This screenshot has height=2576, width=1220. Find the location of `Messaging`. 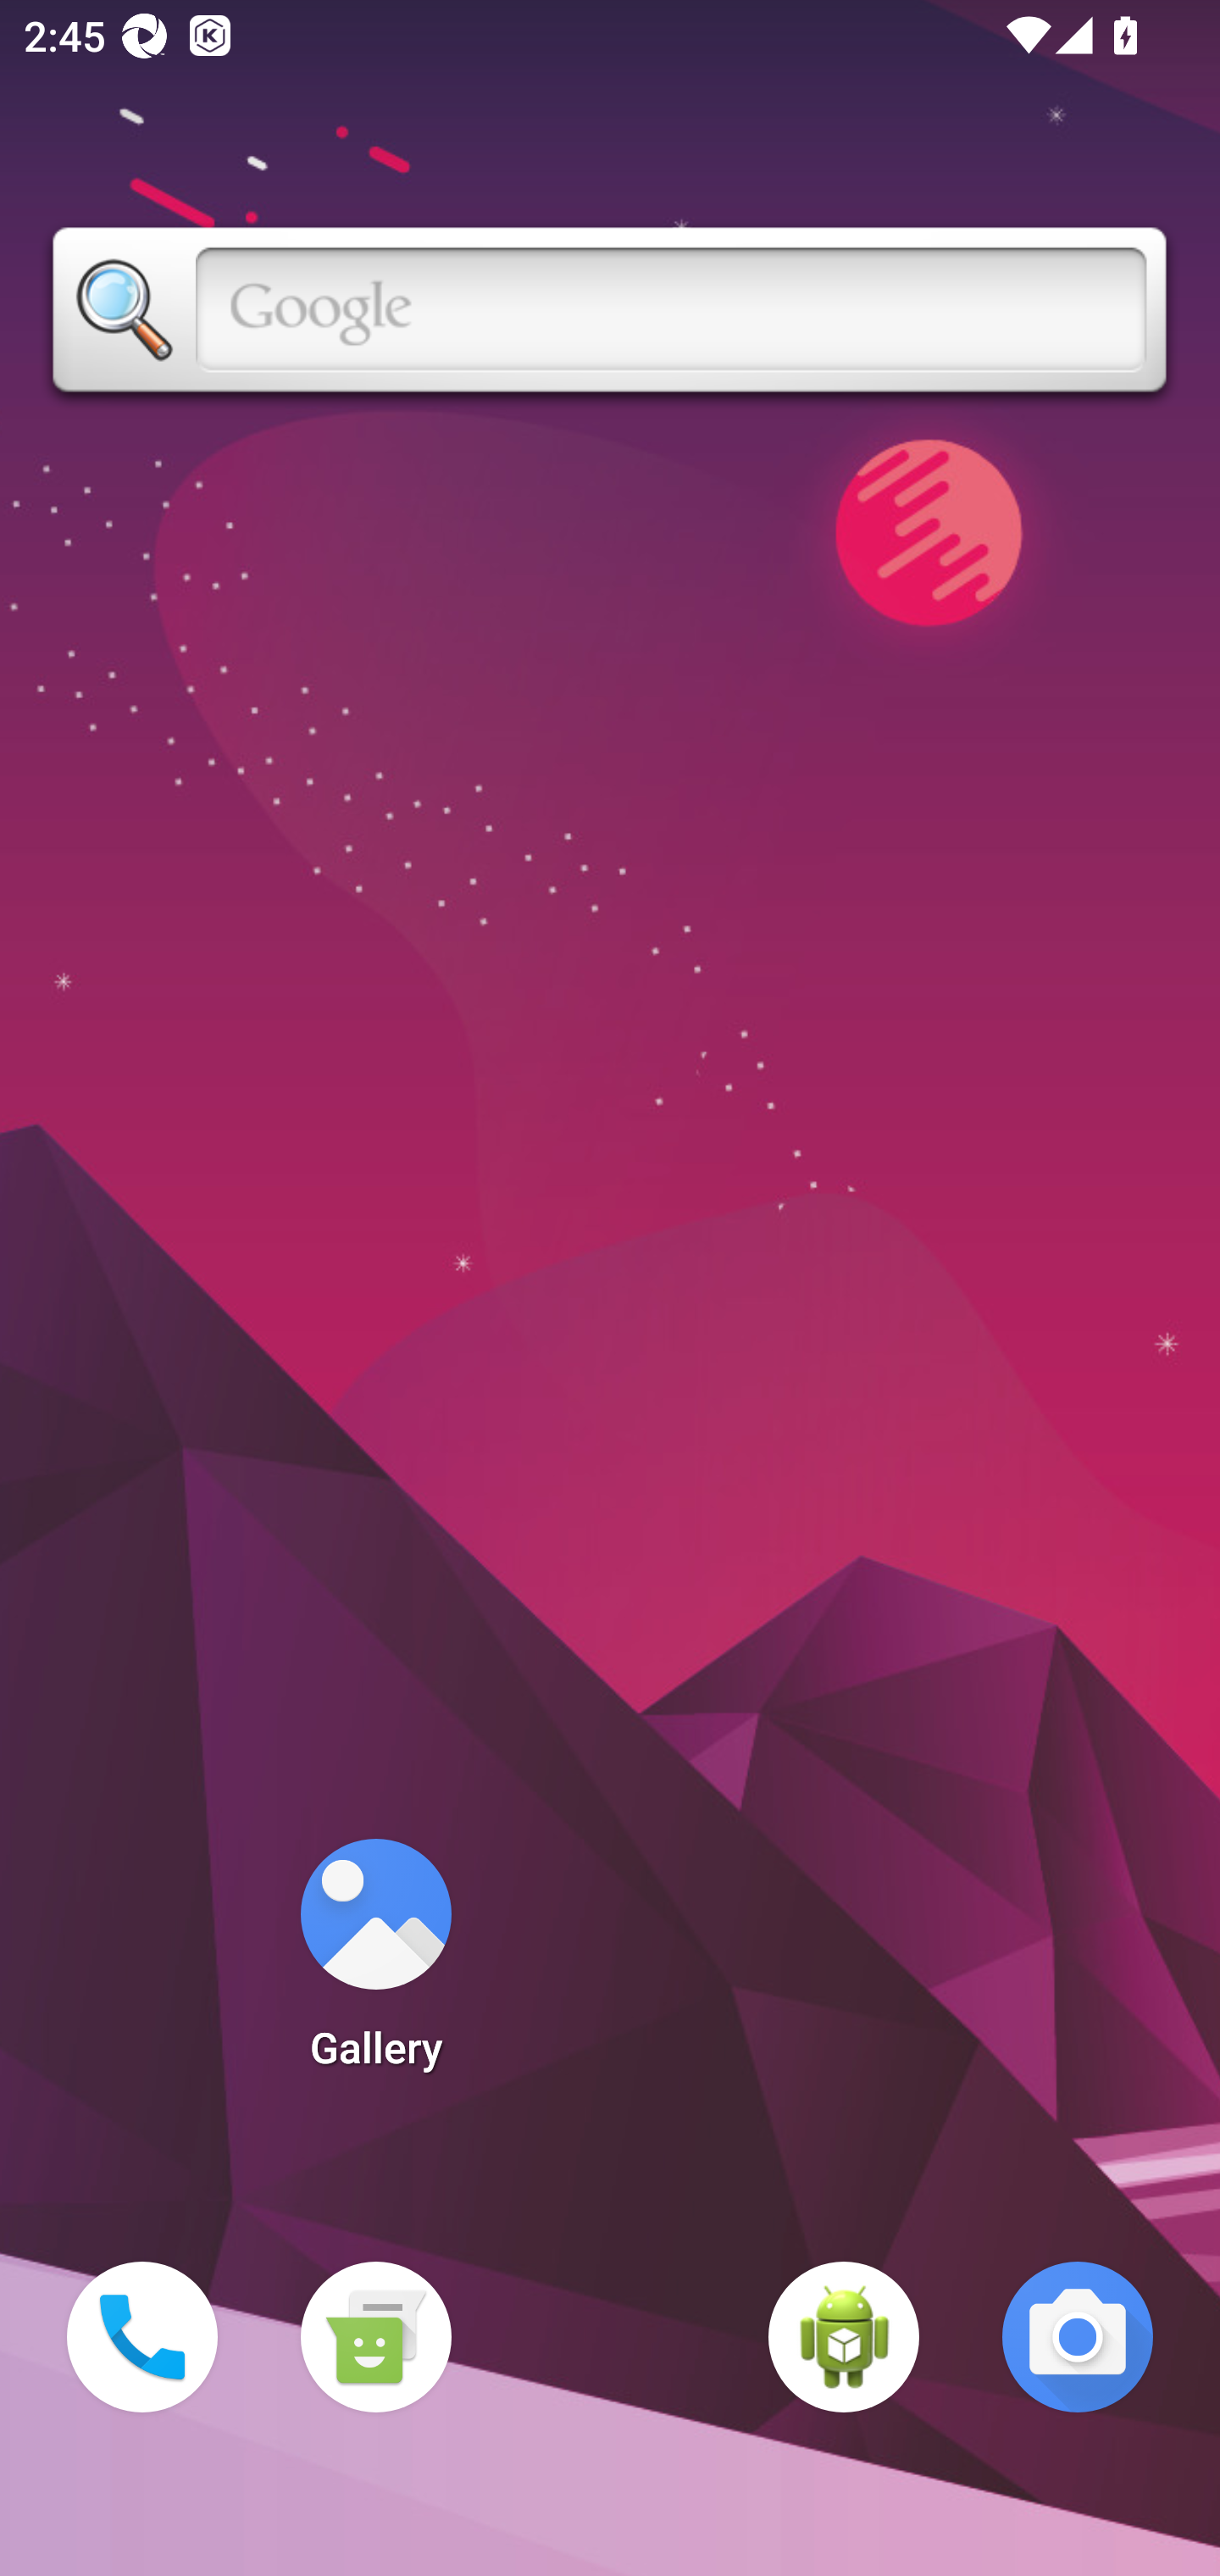

Messaging is located at coordinates (375, 2337).